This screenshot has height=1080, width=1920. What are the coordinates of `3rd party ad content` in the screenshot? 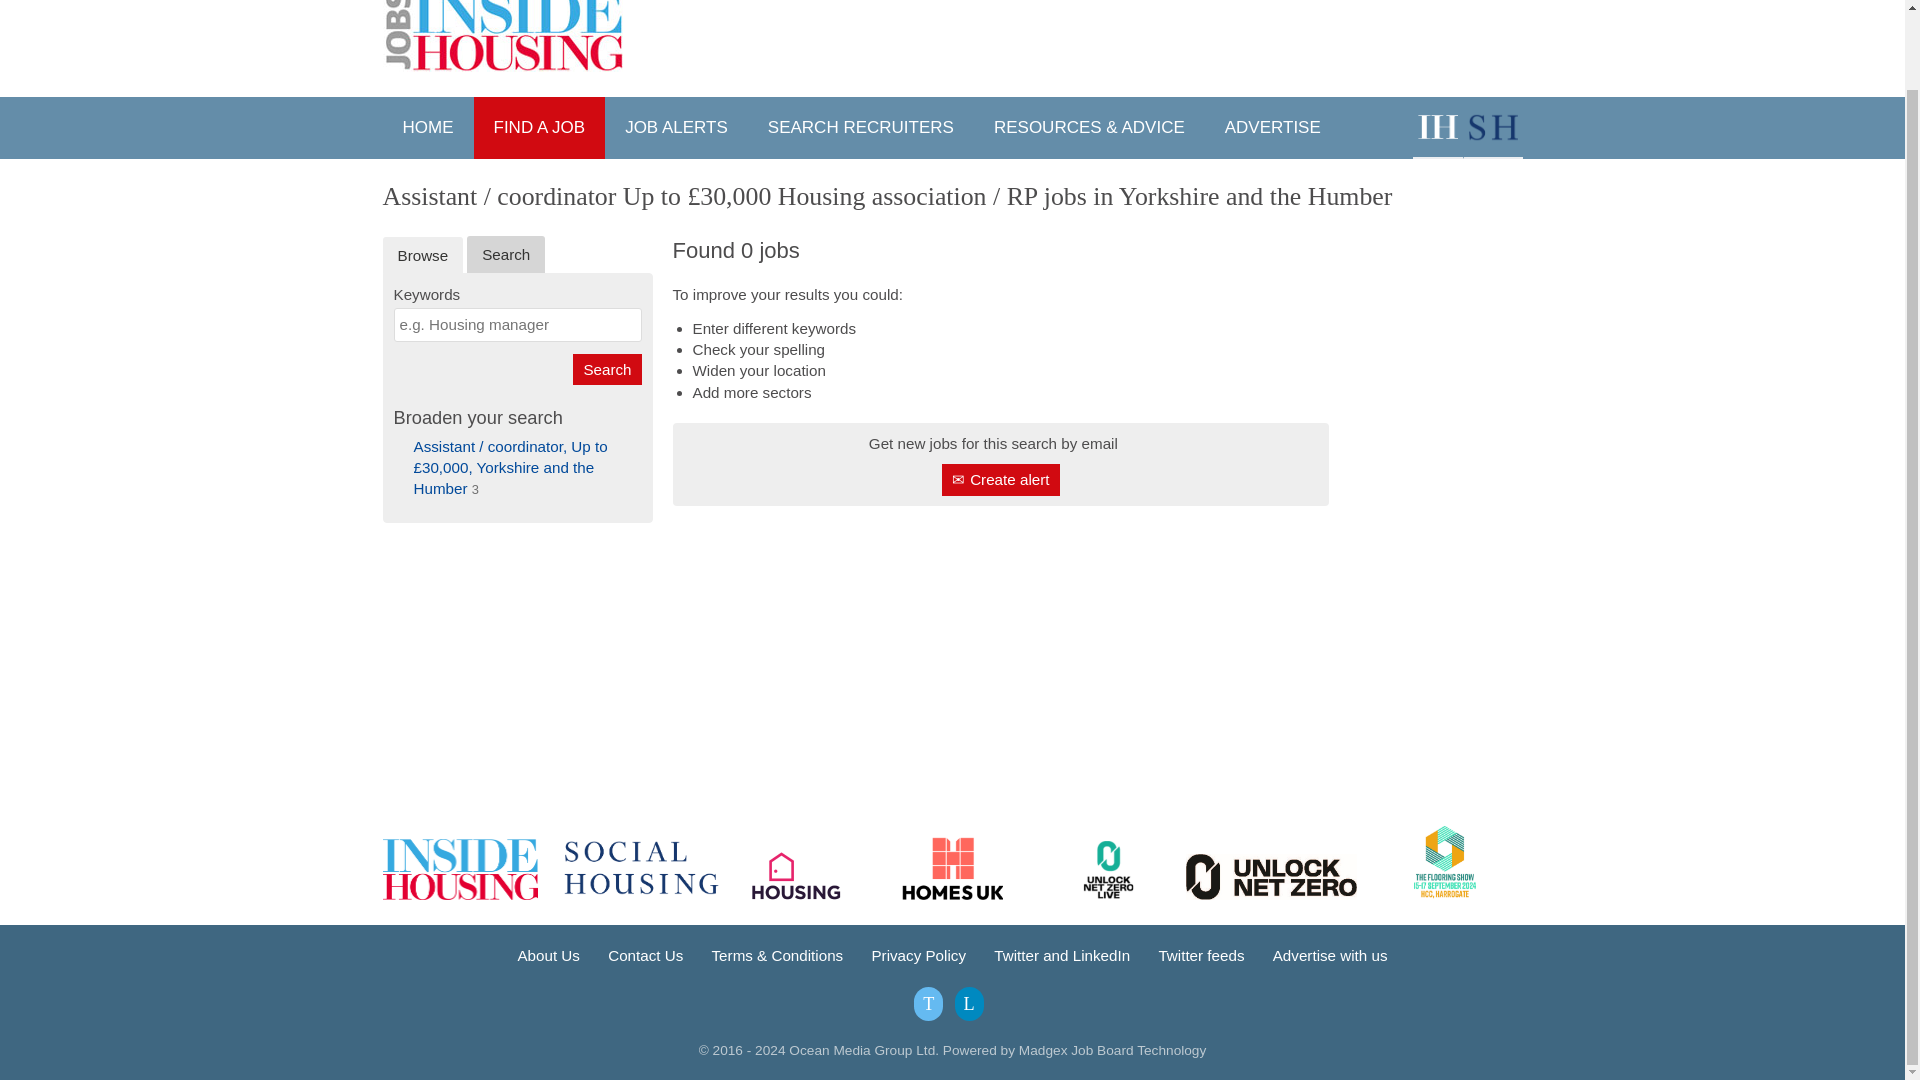 It's located at (1436, 655).